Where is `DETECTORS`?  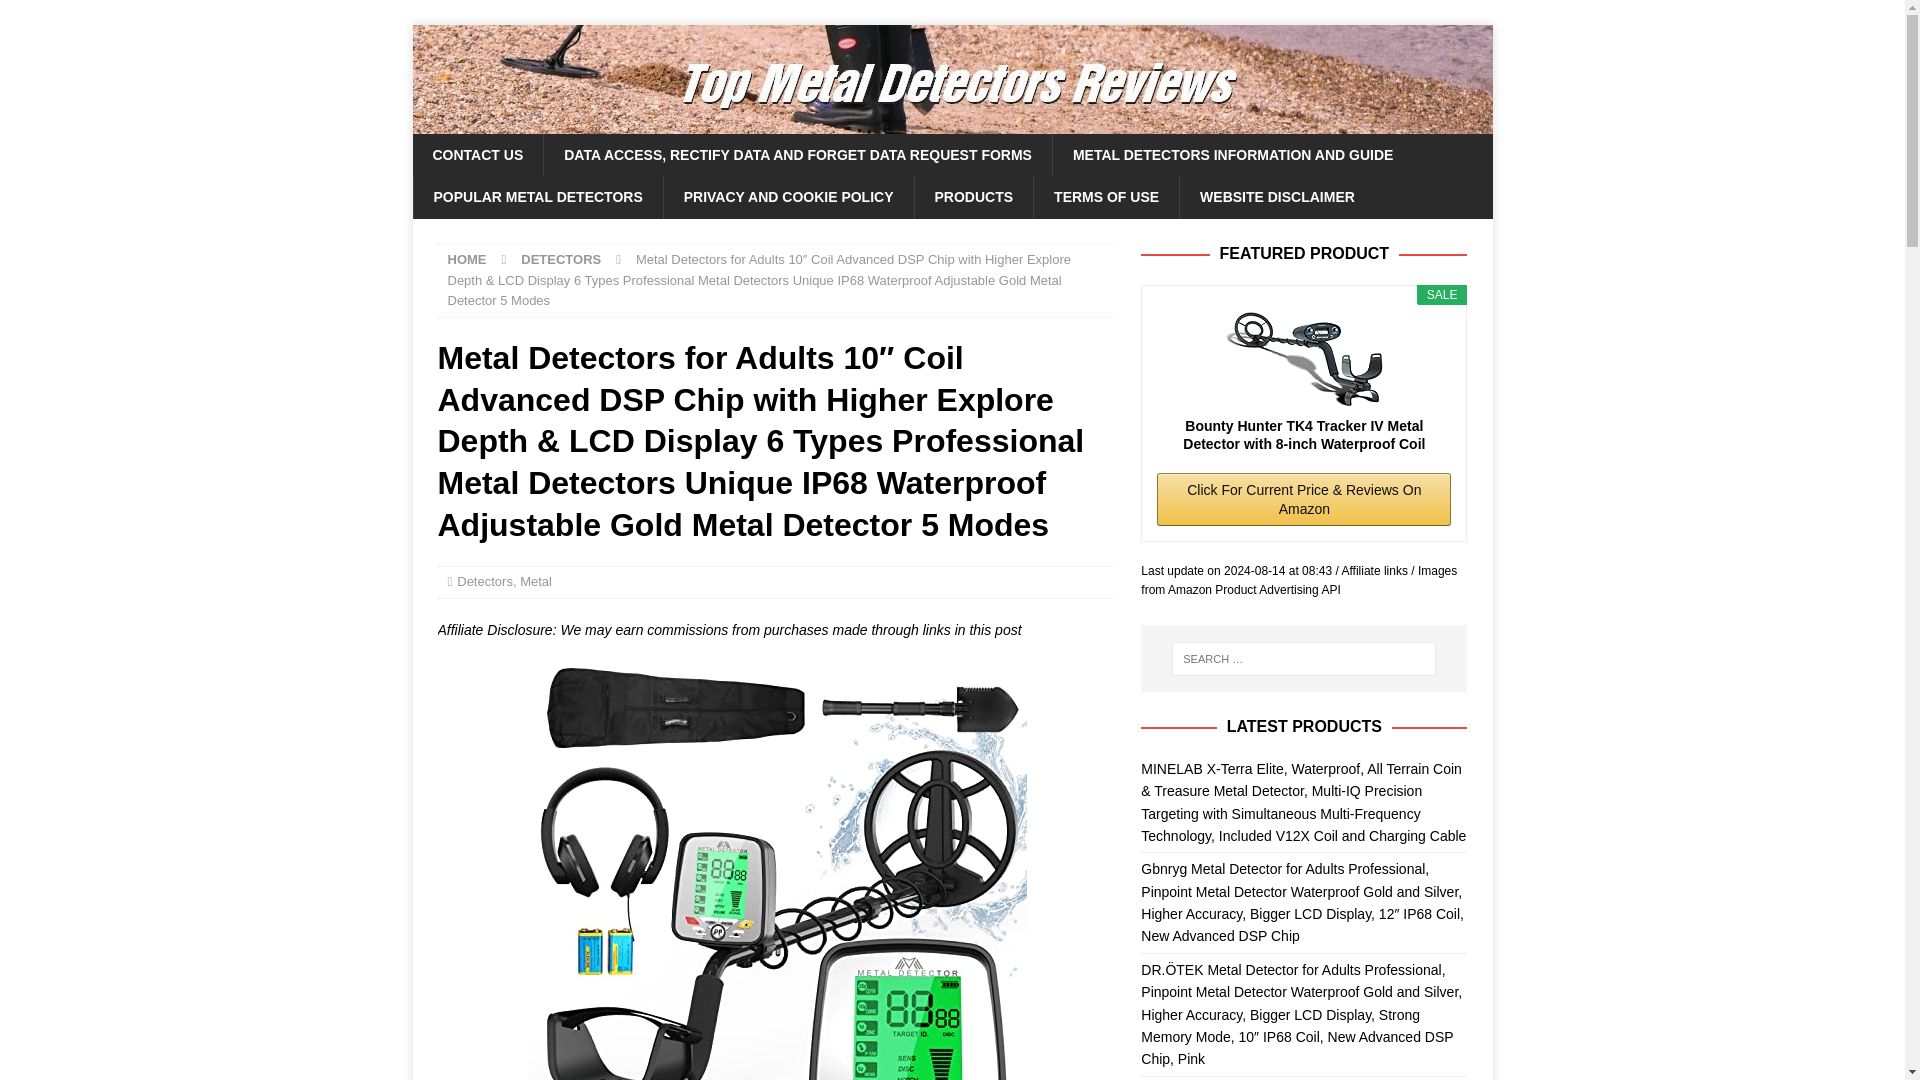 DETECTORS is located at coordinates (560, 258).